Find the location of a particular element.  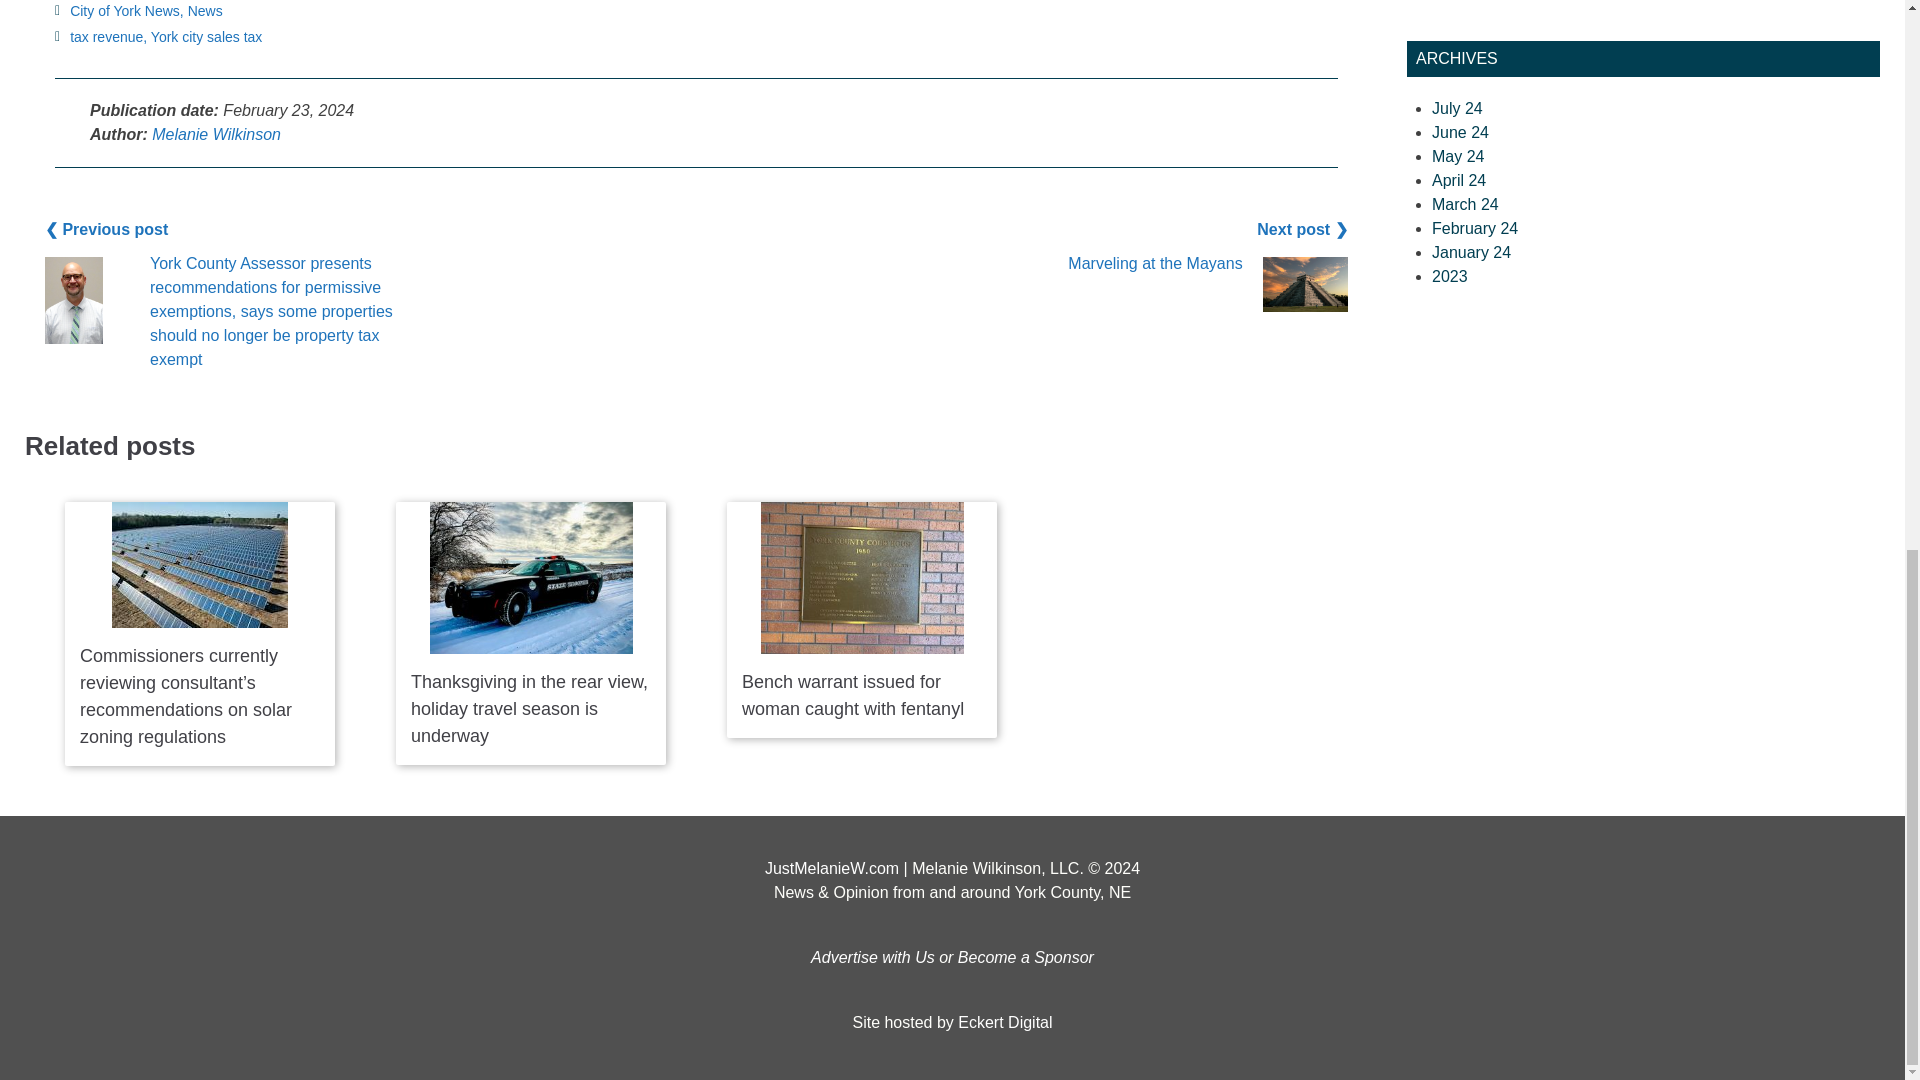

Bench warrant issued for woman caught with fentanyl is located at coordinates (852, 695).